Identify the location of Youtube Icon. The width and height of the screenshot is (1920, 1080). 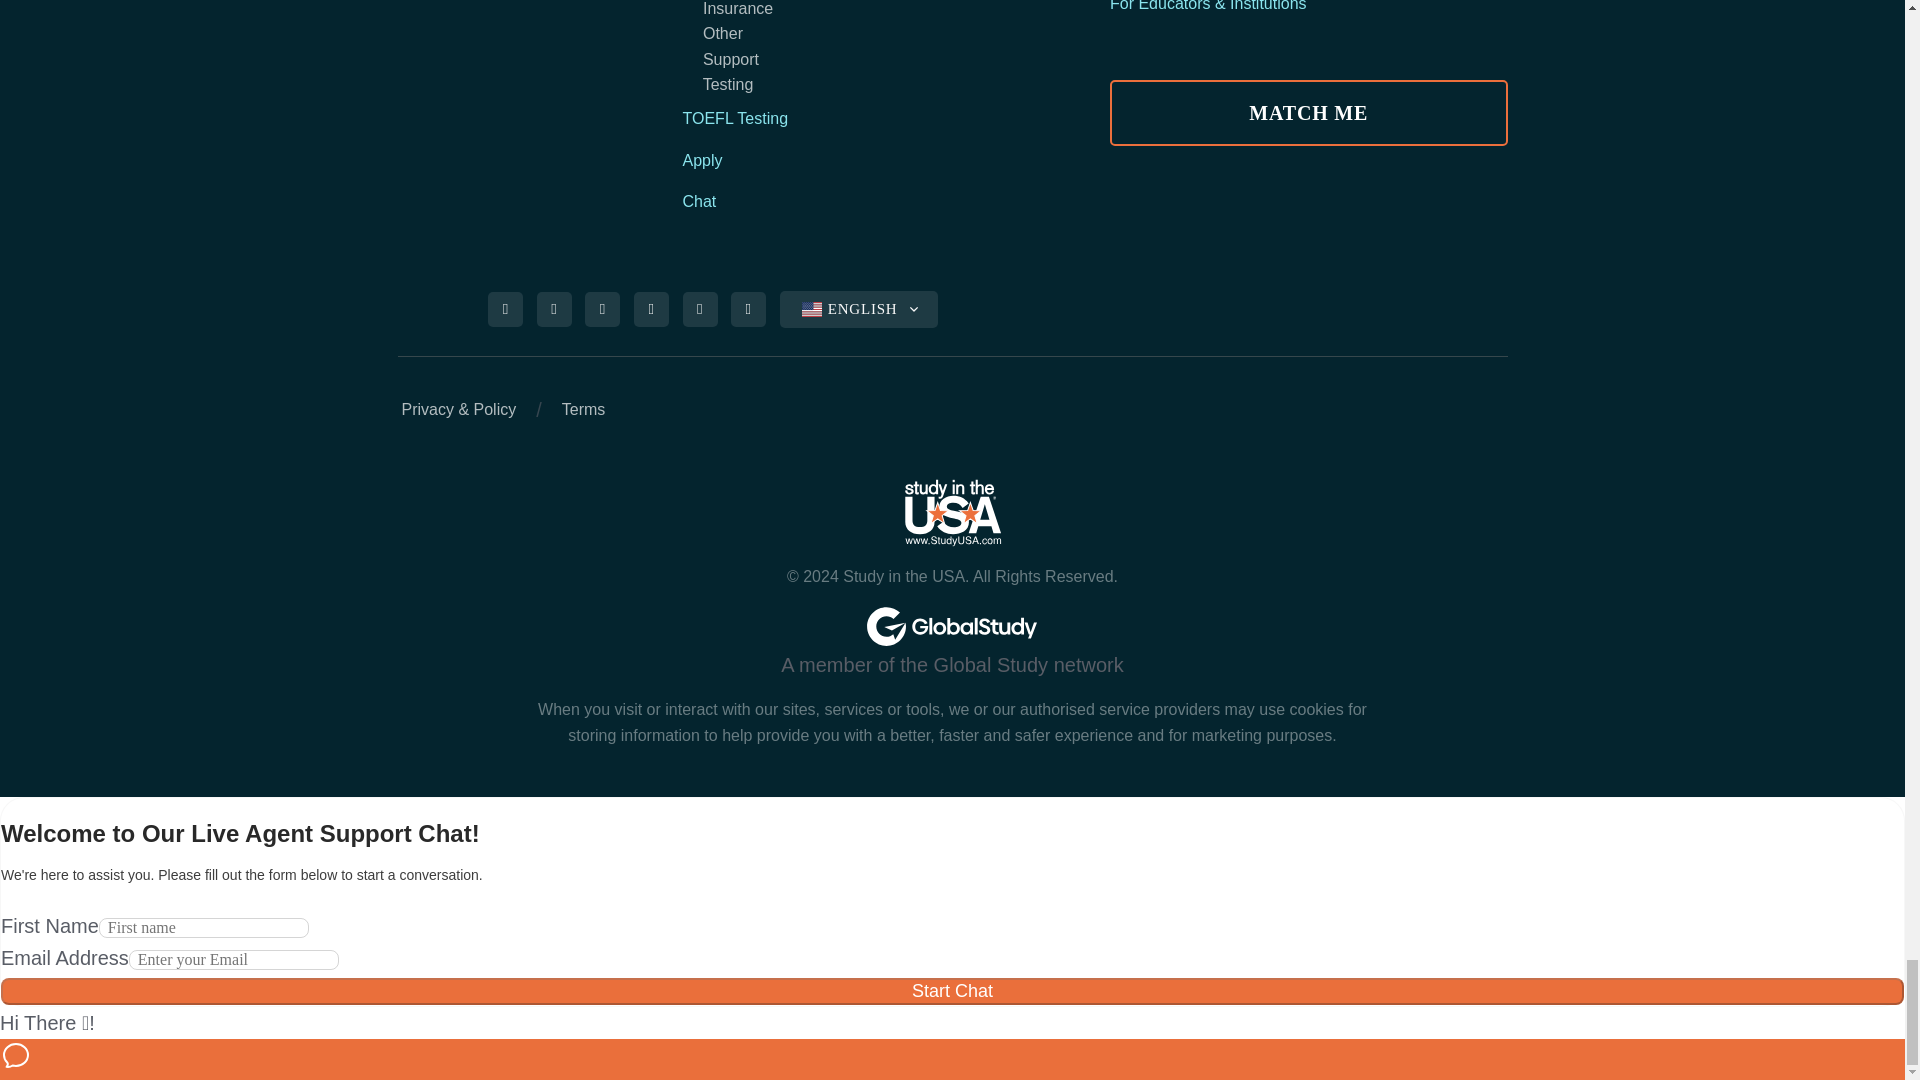
(749, 310).